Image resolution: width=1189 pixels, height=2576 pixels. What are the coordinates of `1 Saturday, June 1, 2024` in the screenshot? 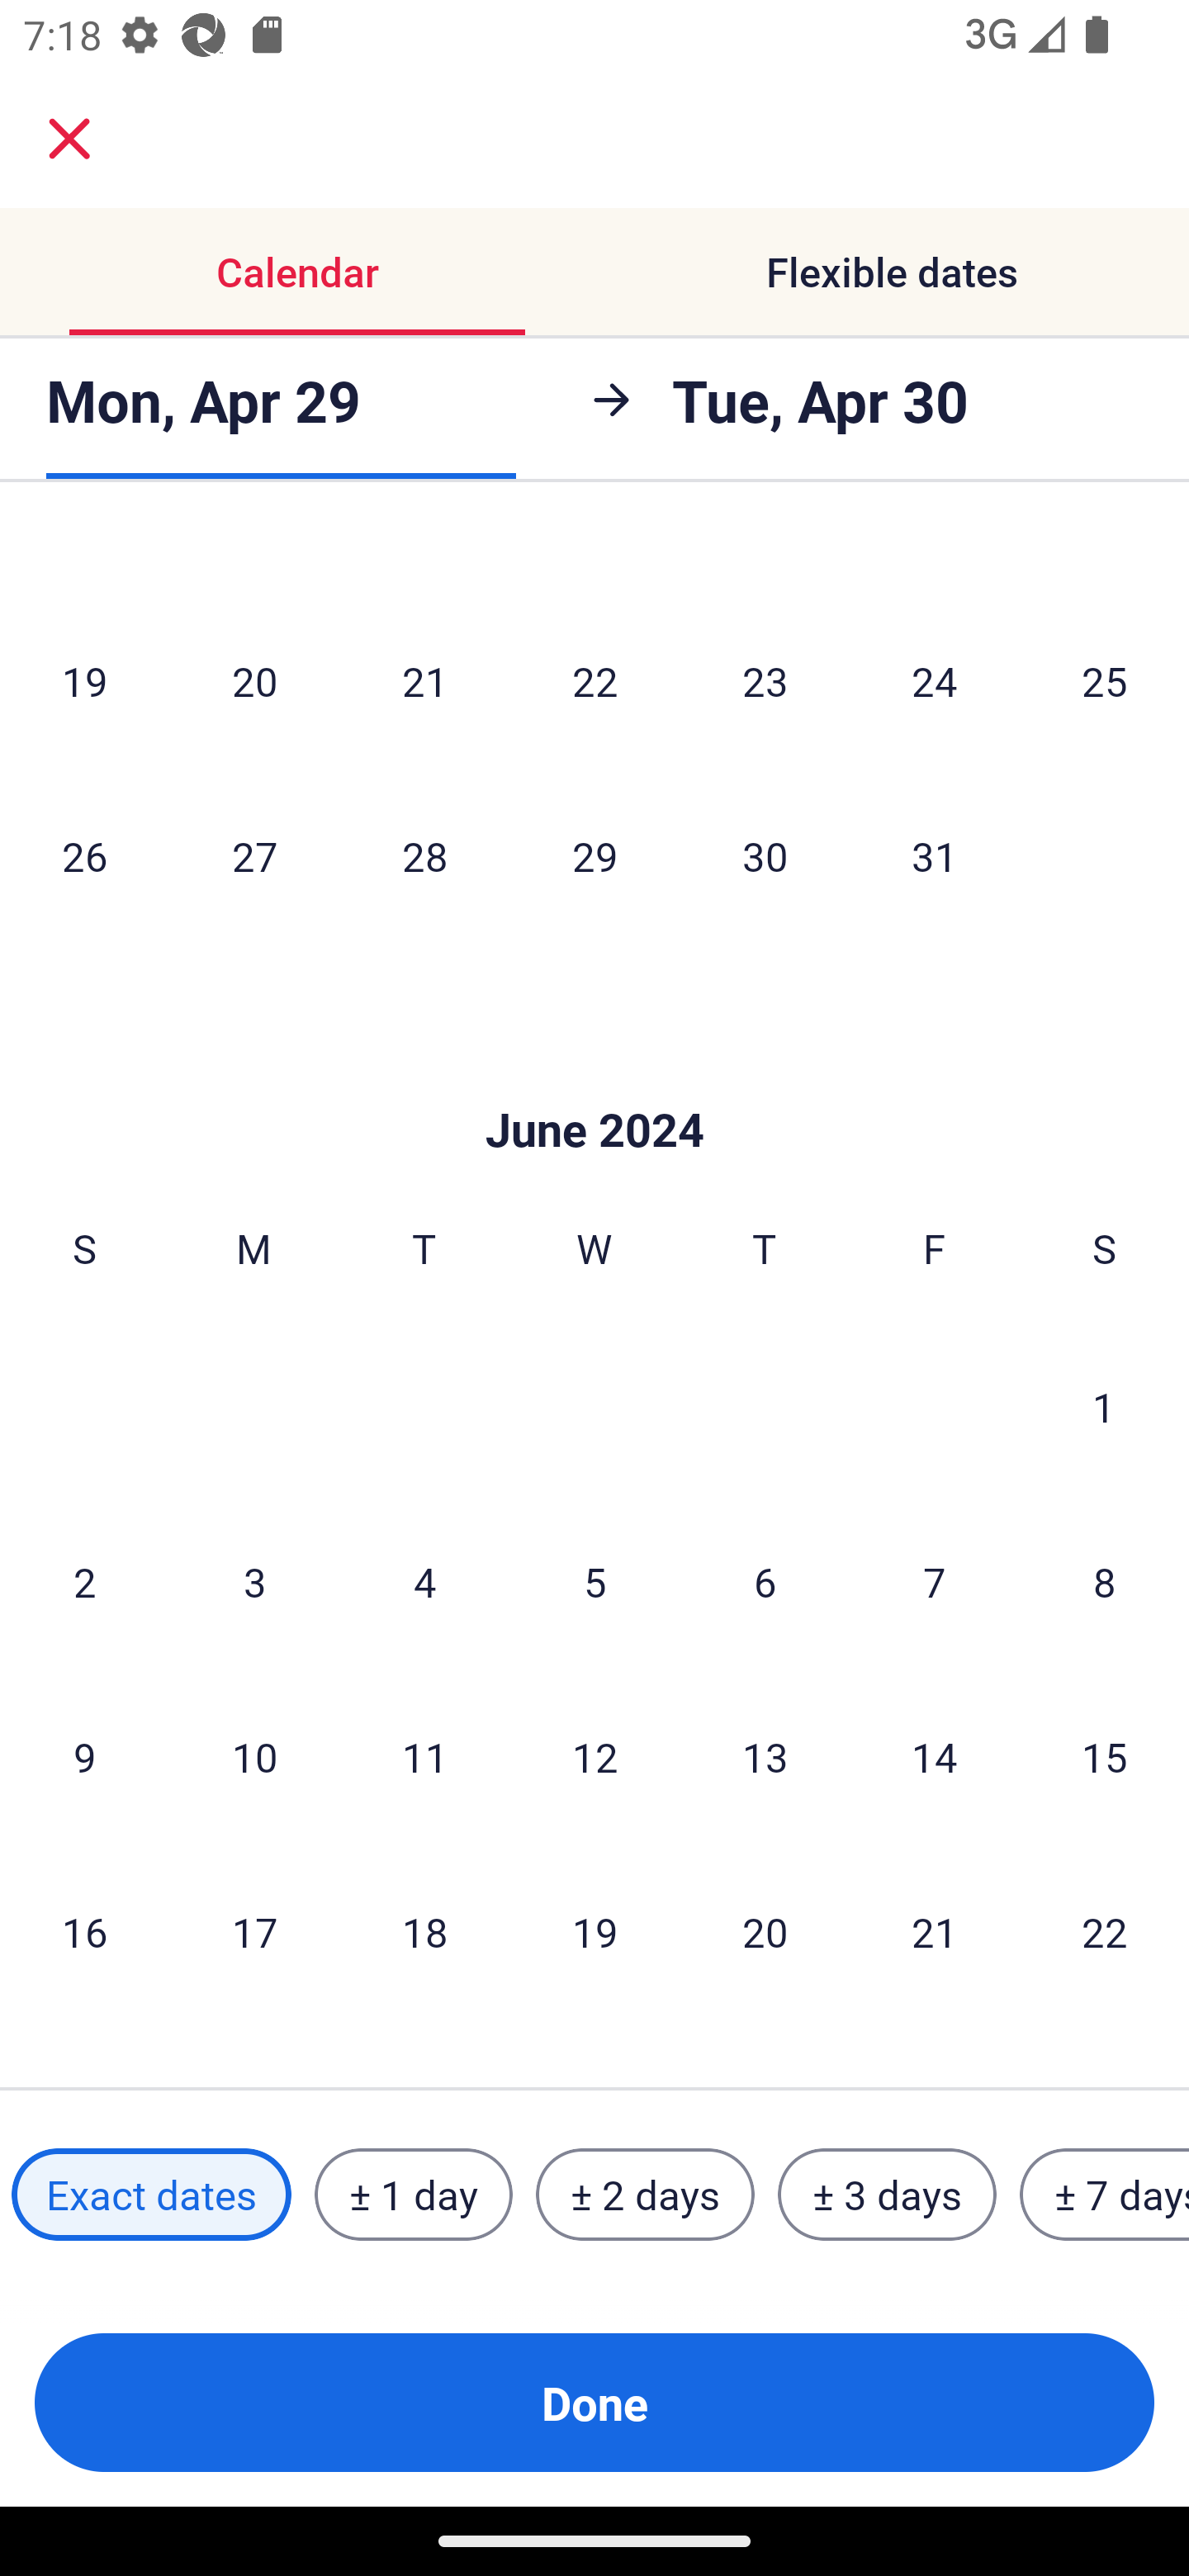 It's located at (1104, 1406).